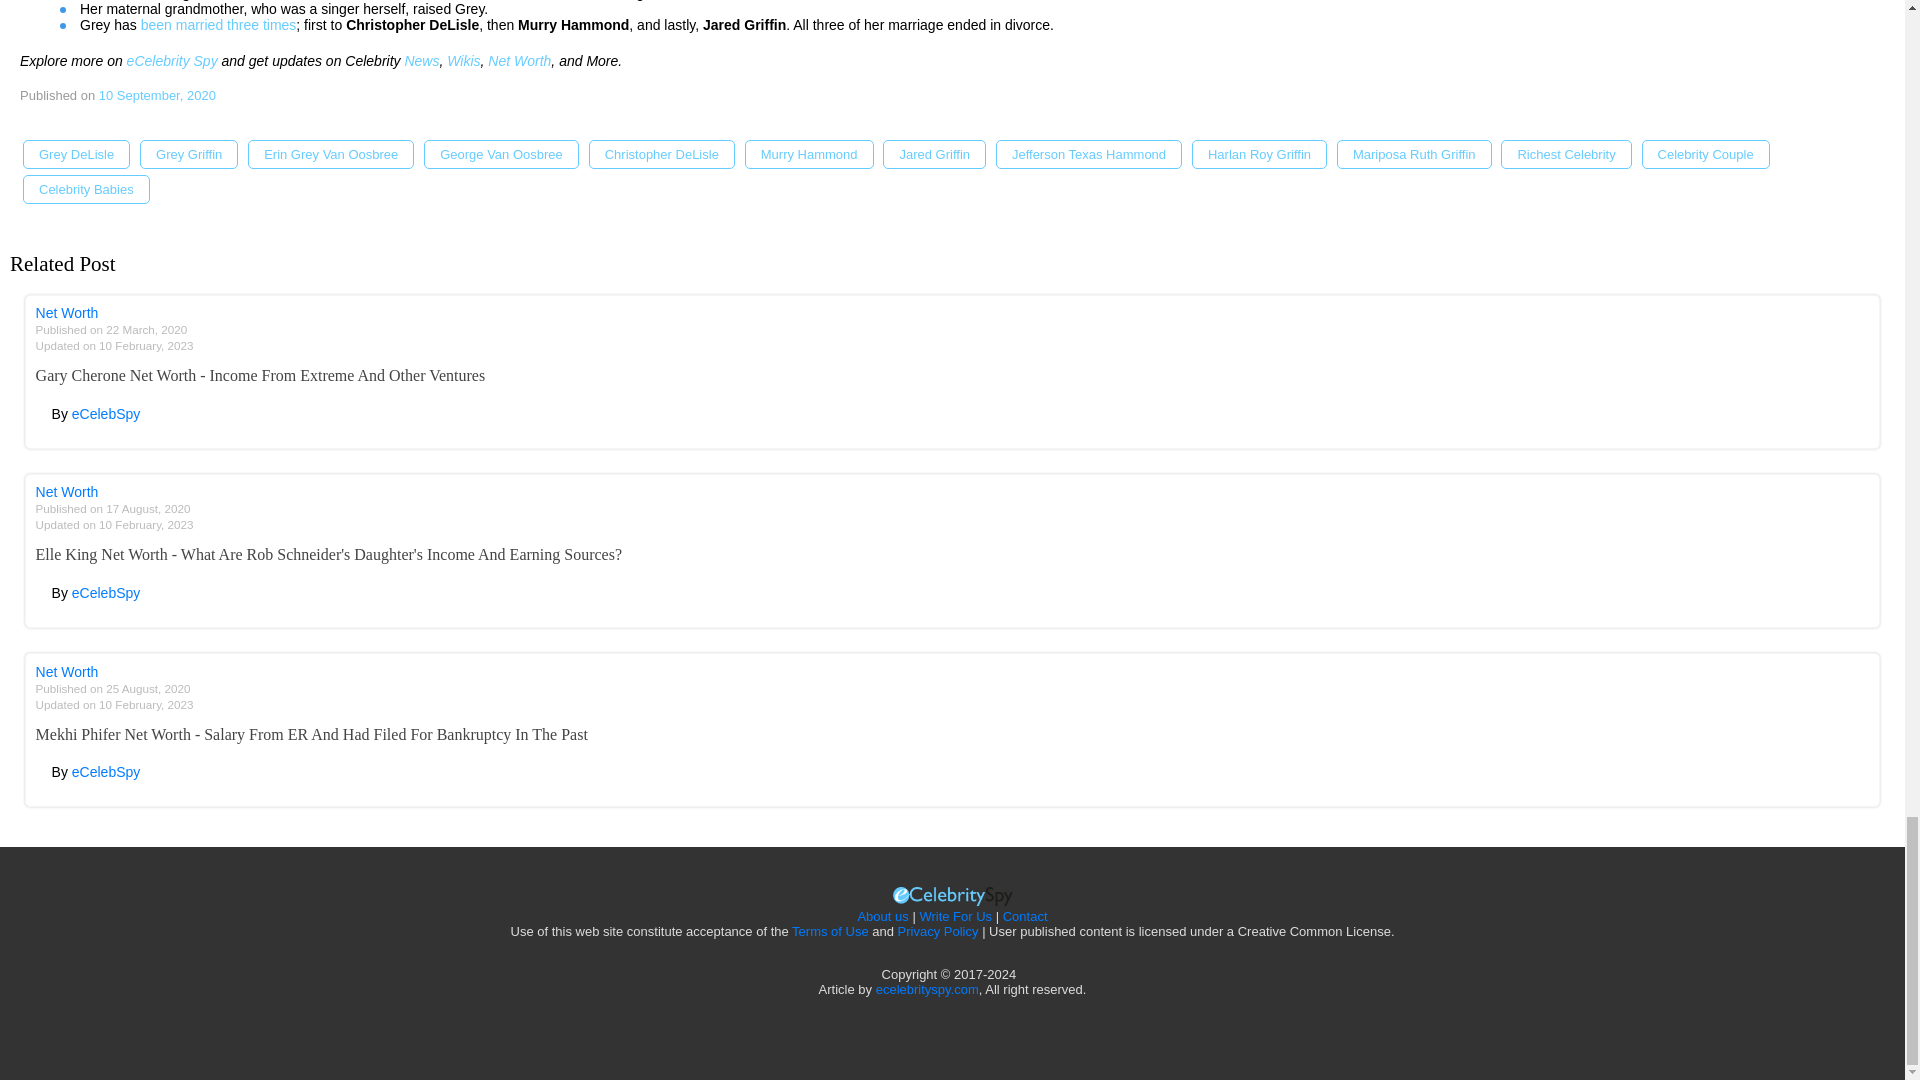 Image resolution: width=1920 pixels, height=1080 pixels. I want to click on News, so click(421, 60).